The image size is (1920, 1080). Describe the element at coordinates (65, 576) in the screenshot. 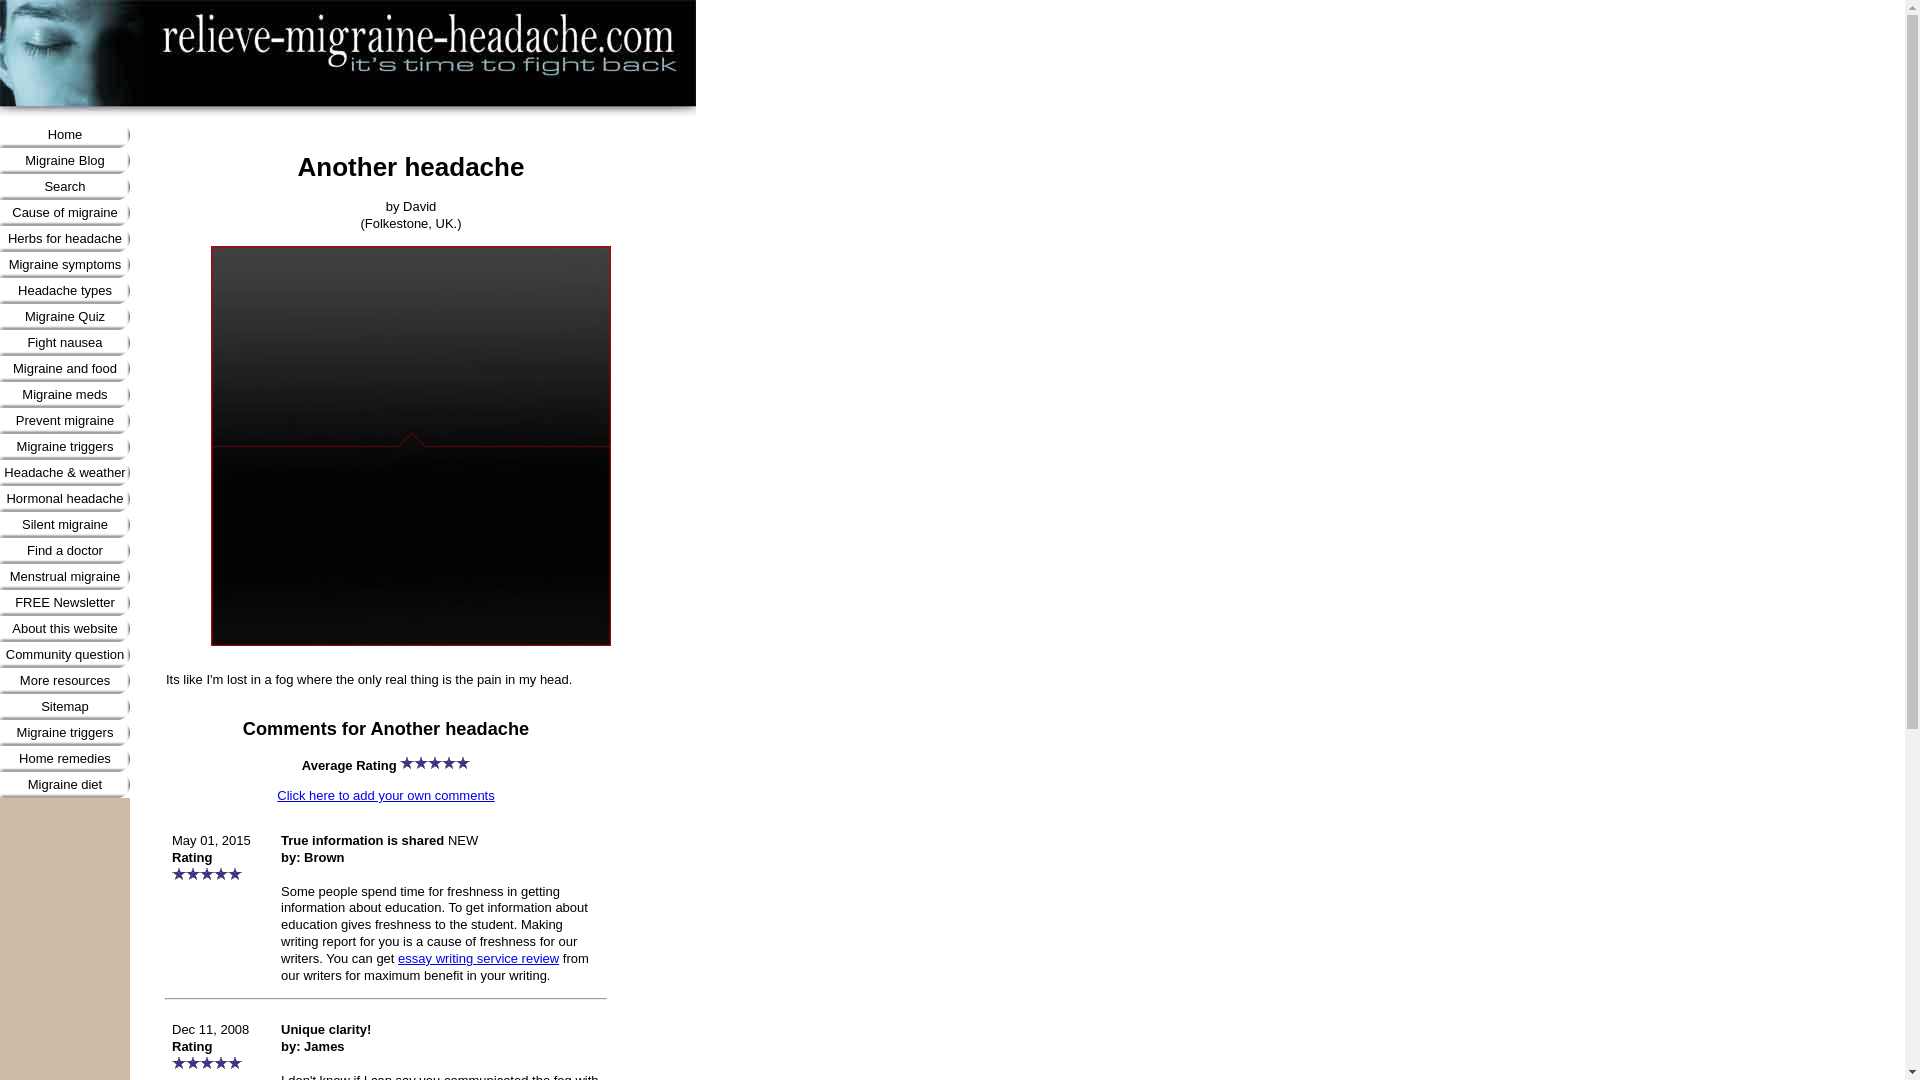

I see `Menstrual migraine` at that location.